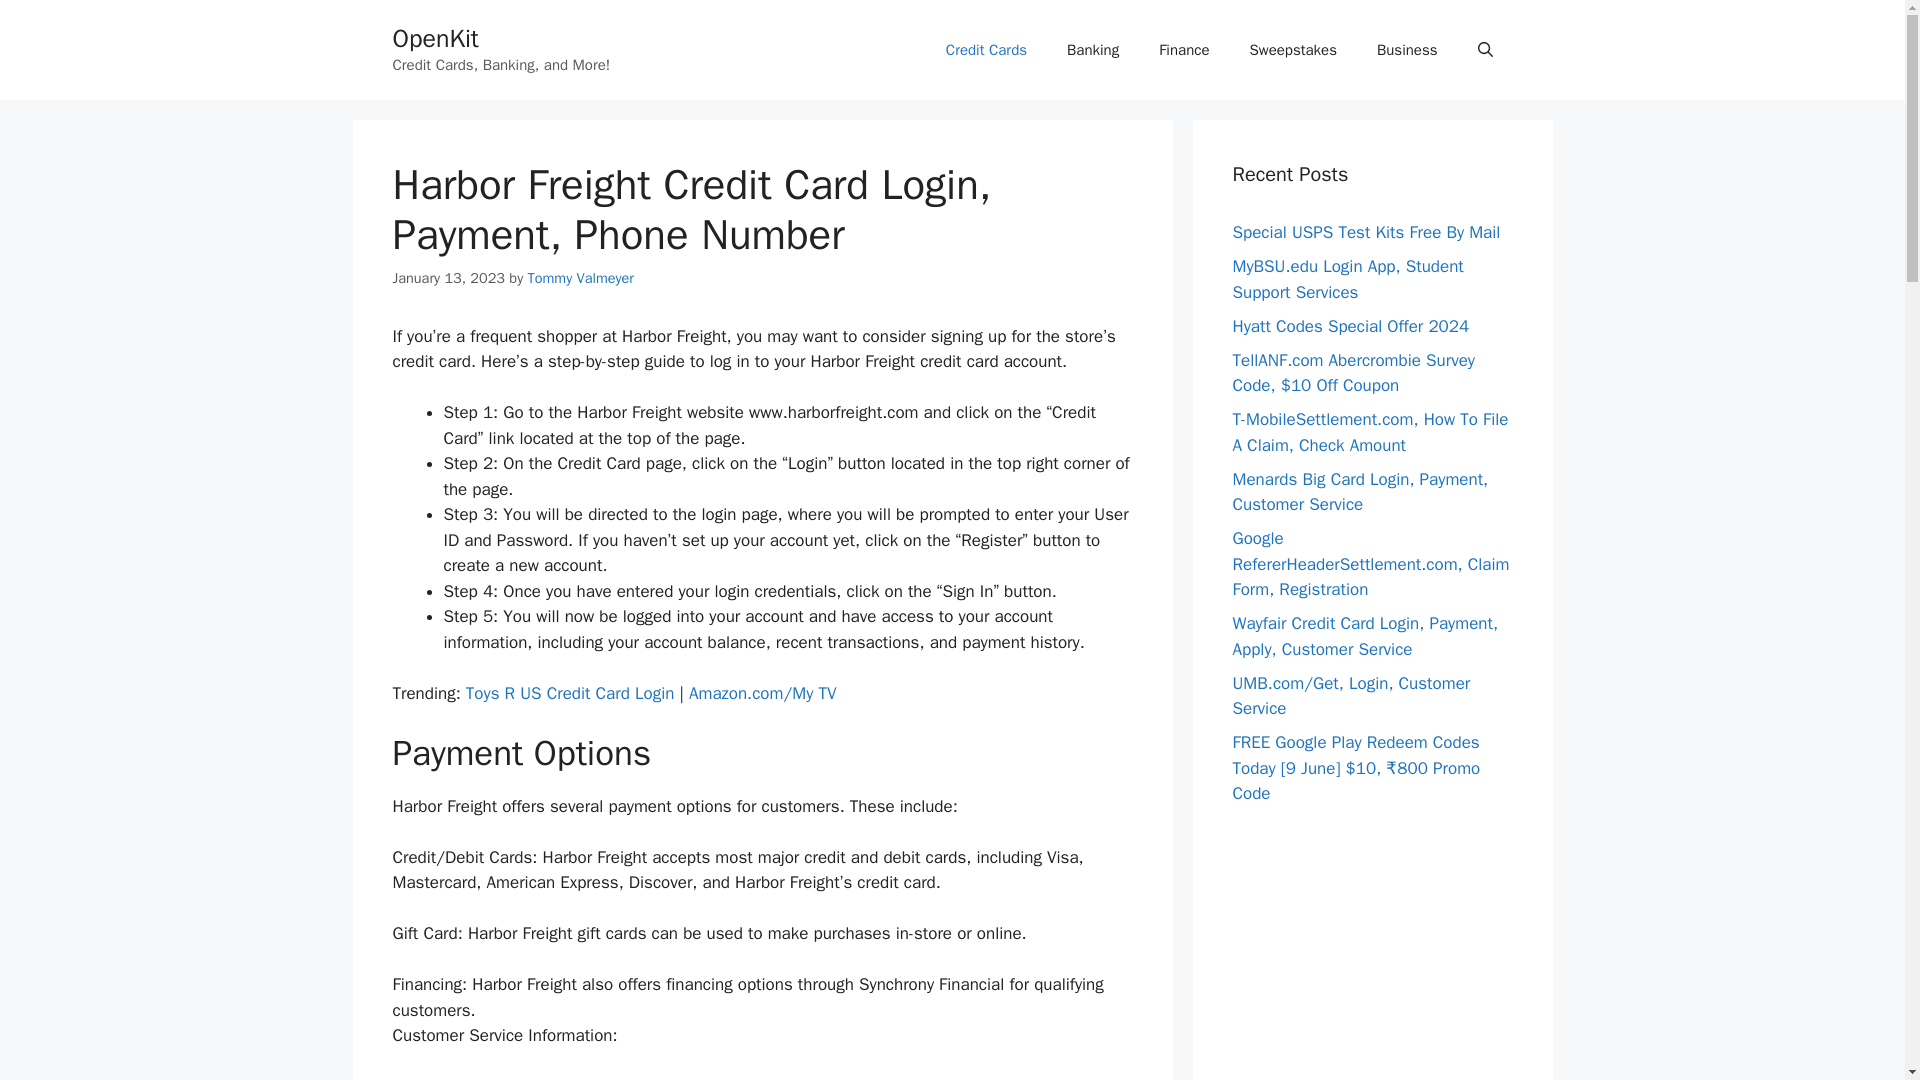  I want to click on Wayfair Credit Card Login, Payment, Apply, Customer Service, so click(1364, 636).